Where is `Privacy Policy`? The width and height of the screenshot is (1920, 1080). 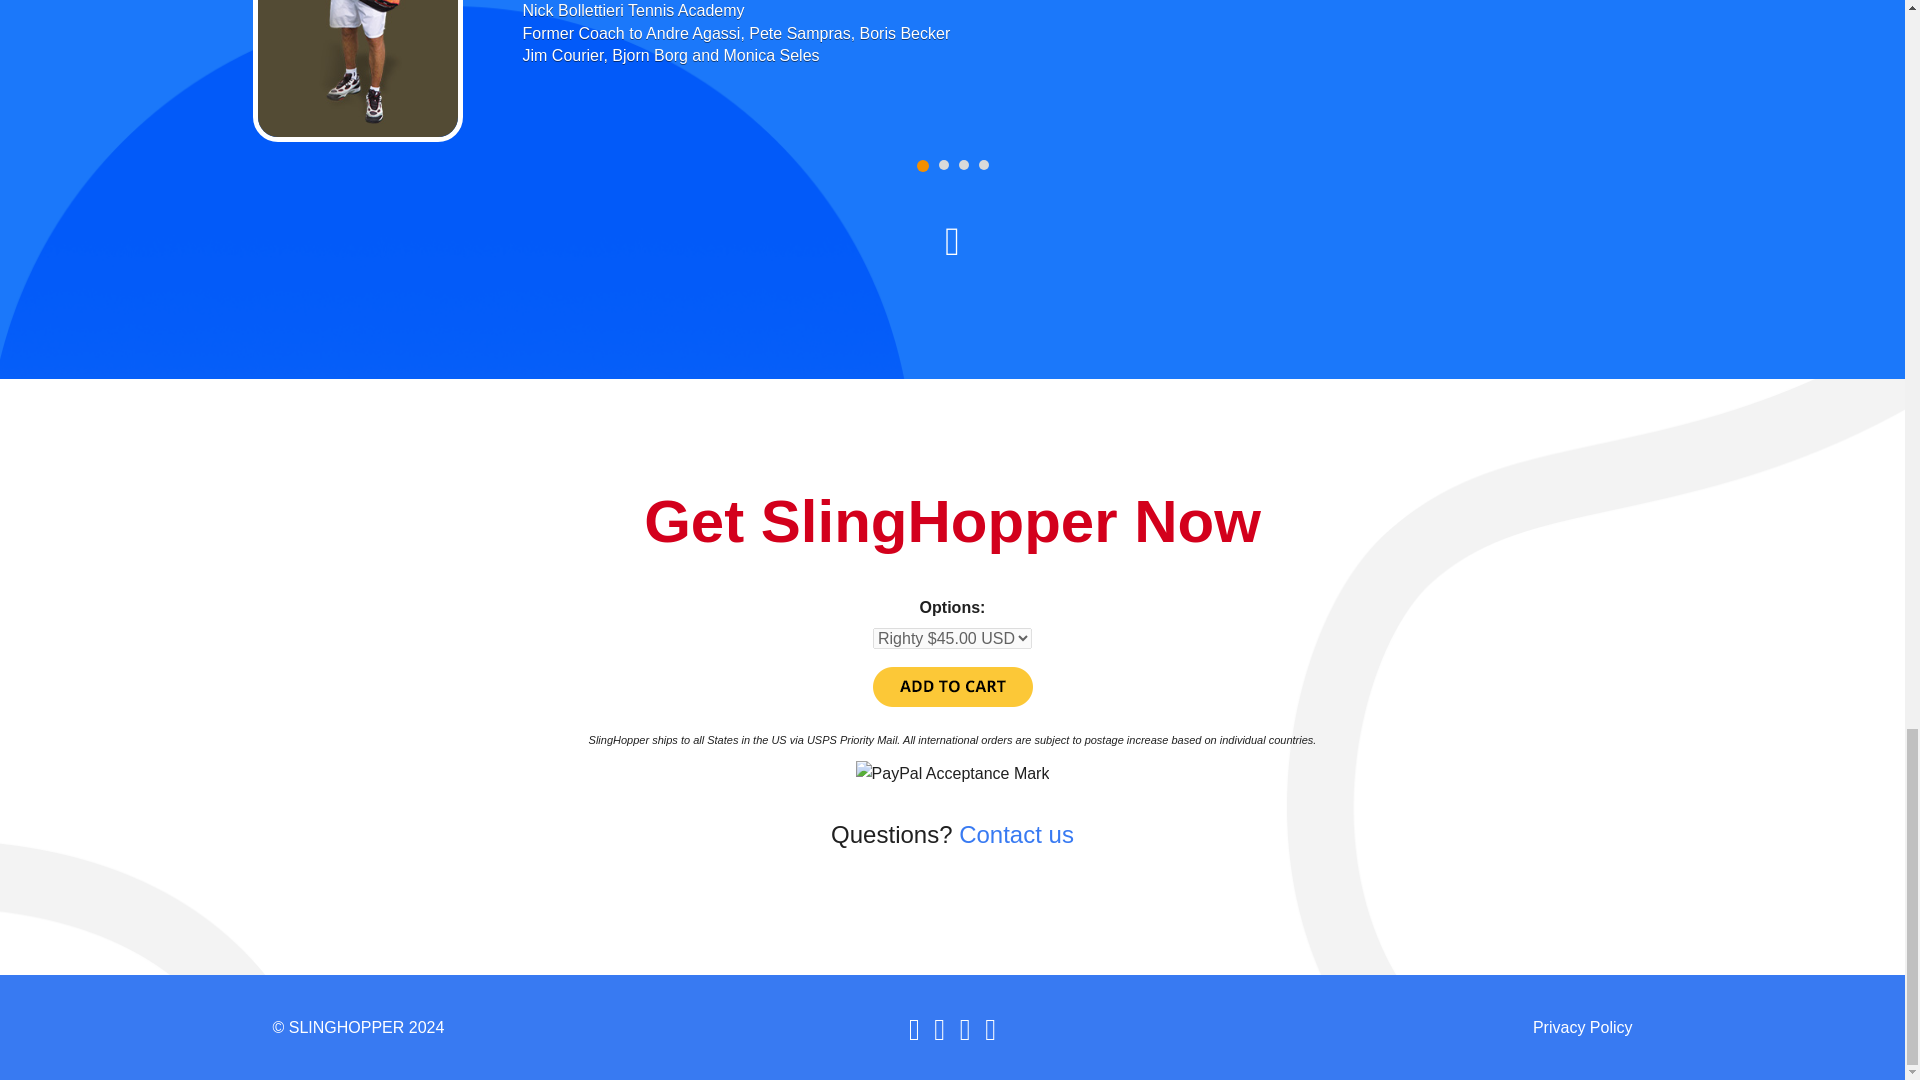 Privacy Policy is located at coordinates (1582, 1027).